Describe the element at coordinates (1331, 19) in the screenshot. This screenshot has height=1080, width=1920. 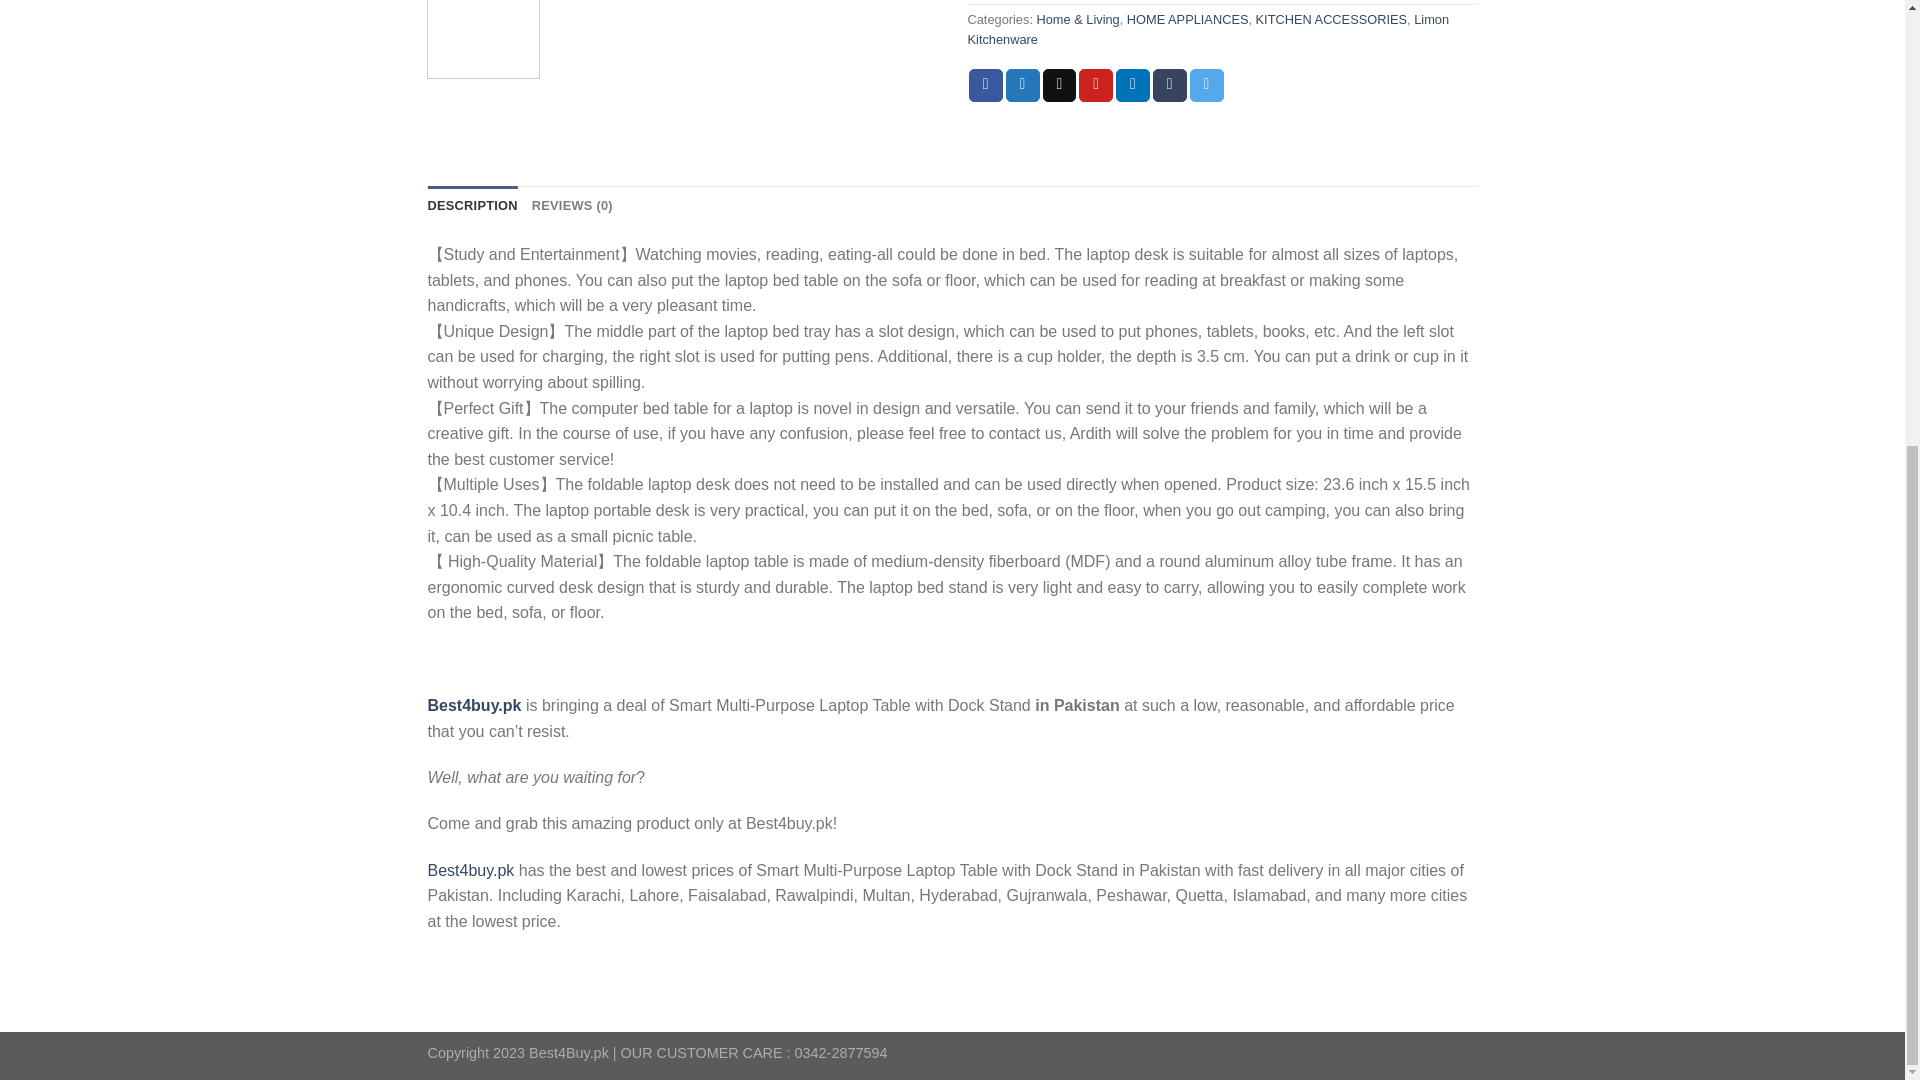
I see `KITCHEN ACCESSORIES` at that location.